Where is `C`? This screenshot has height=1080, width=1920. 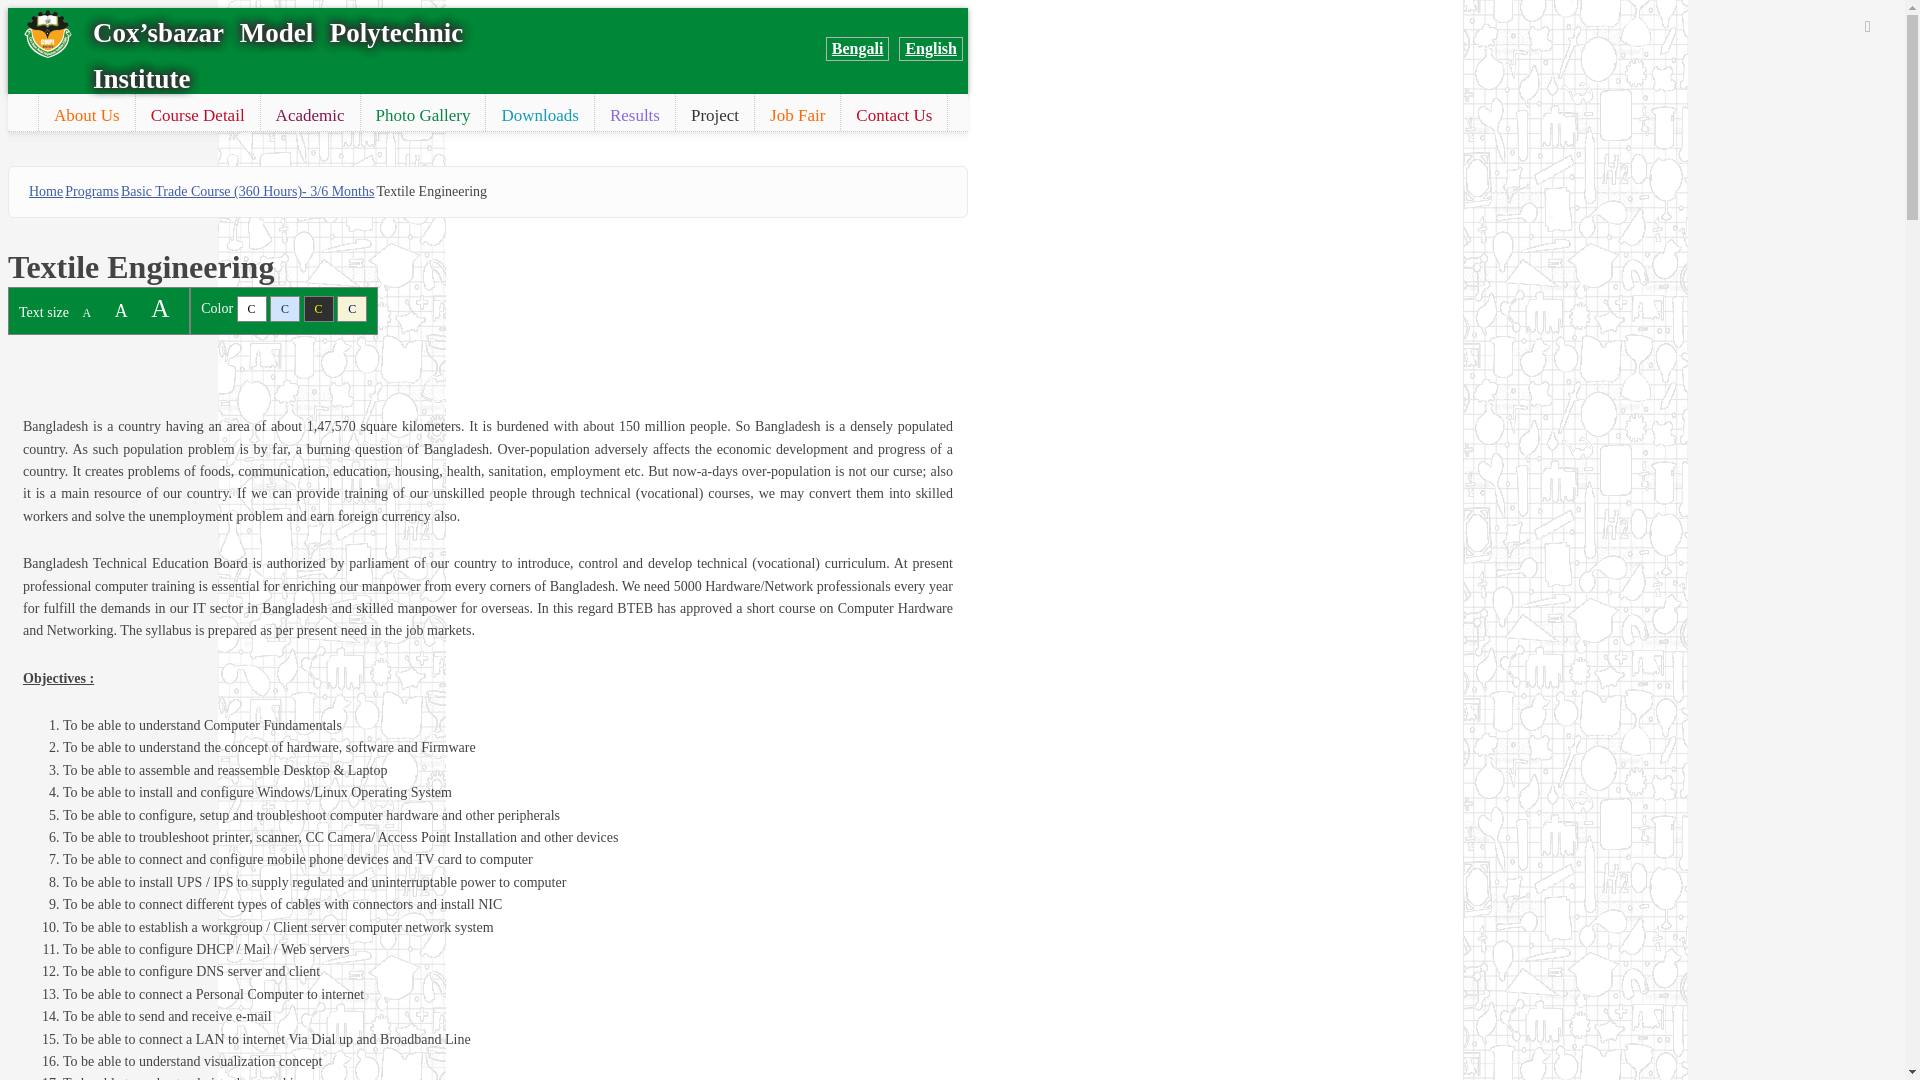 C is located at coordinates (252, 309).